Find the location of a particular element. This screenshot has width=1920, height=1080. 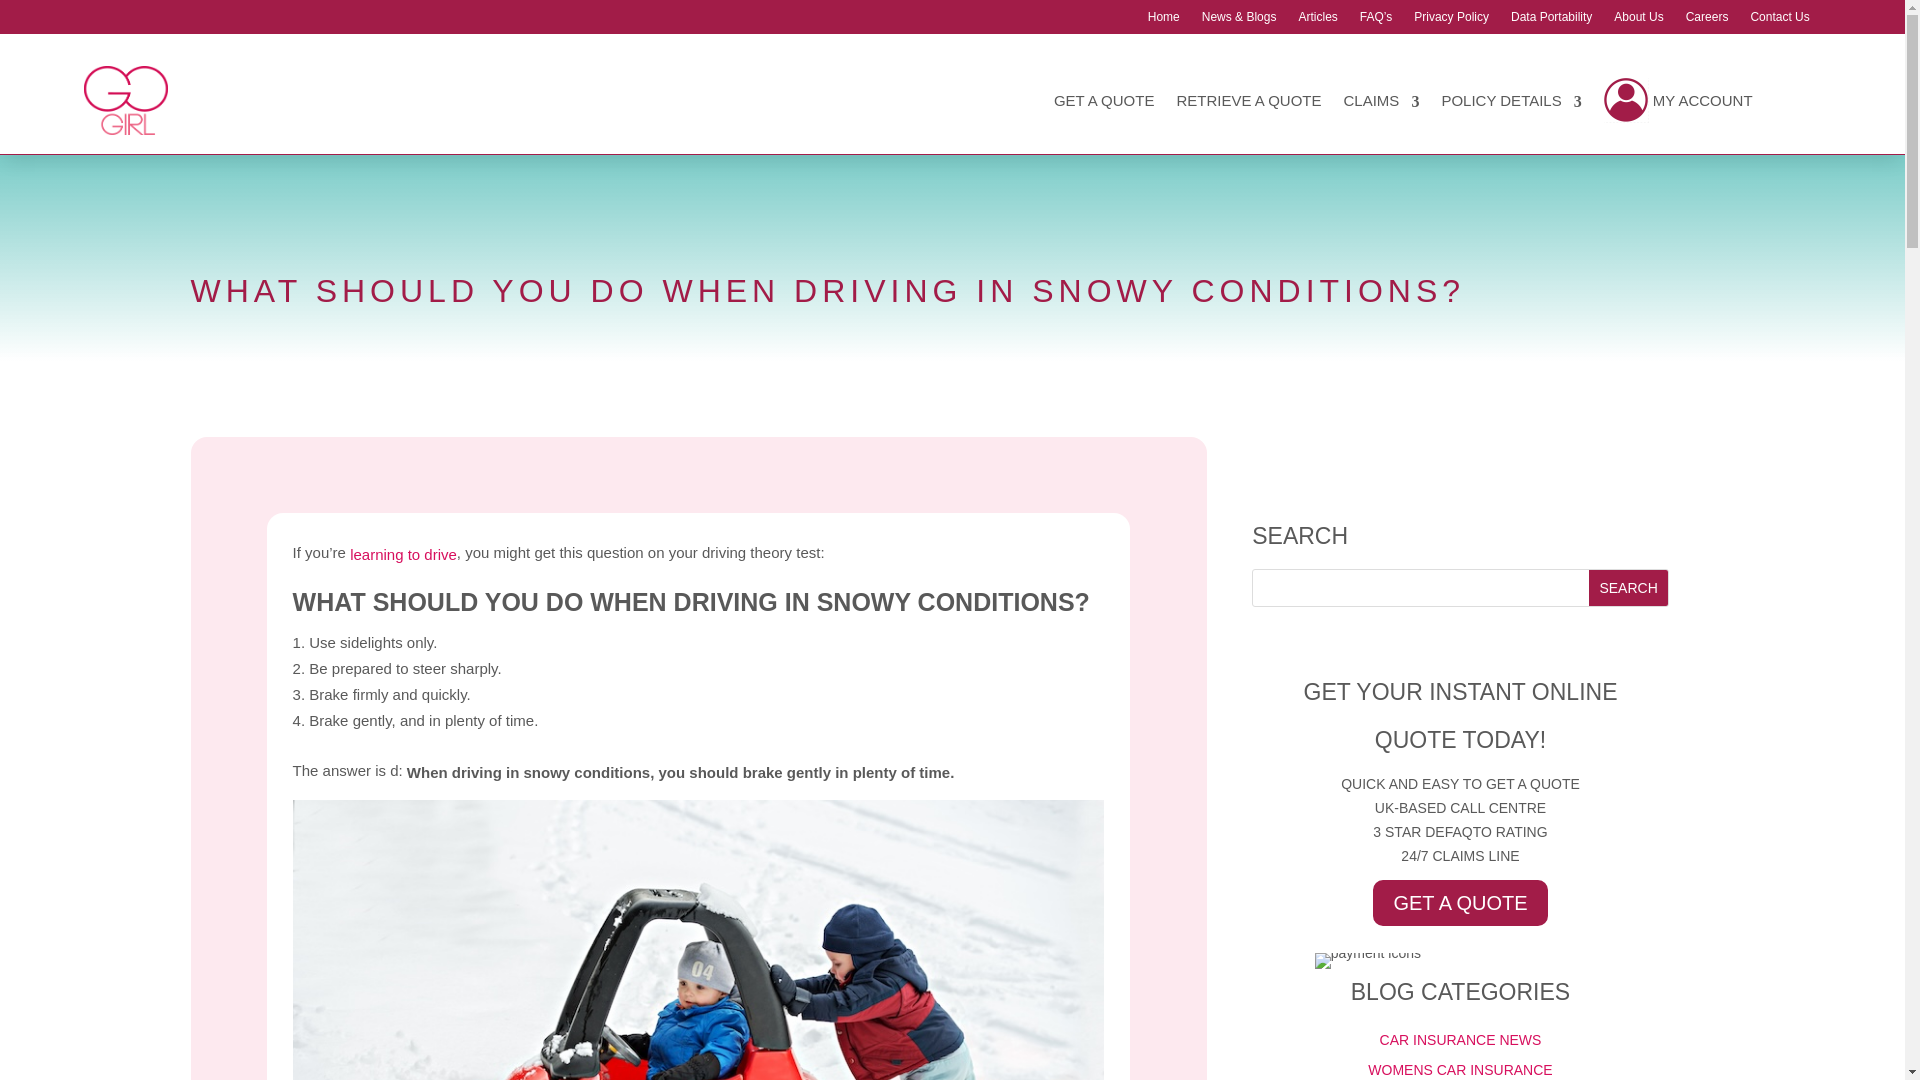

Articles is located at coordinates (1316, 20).